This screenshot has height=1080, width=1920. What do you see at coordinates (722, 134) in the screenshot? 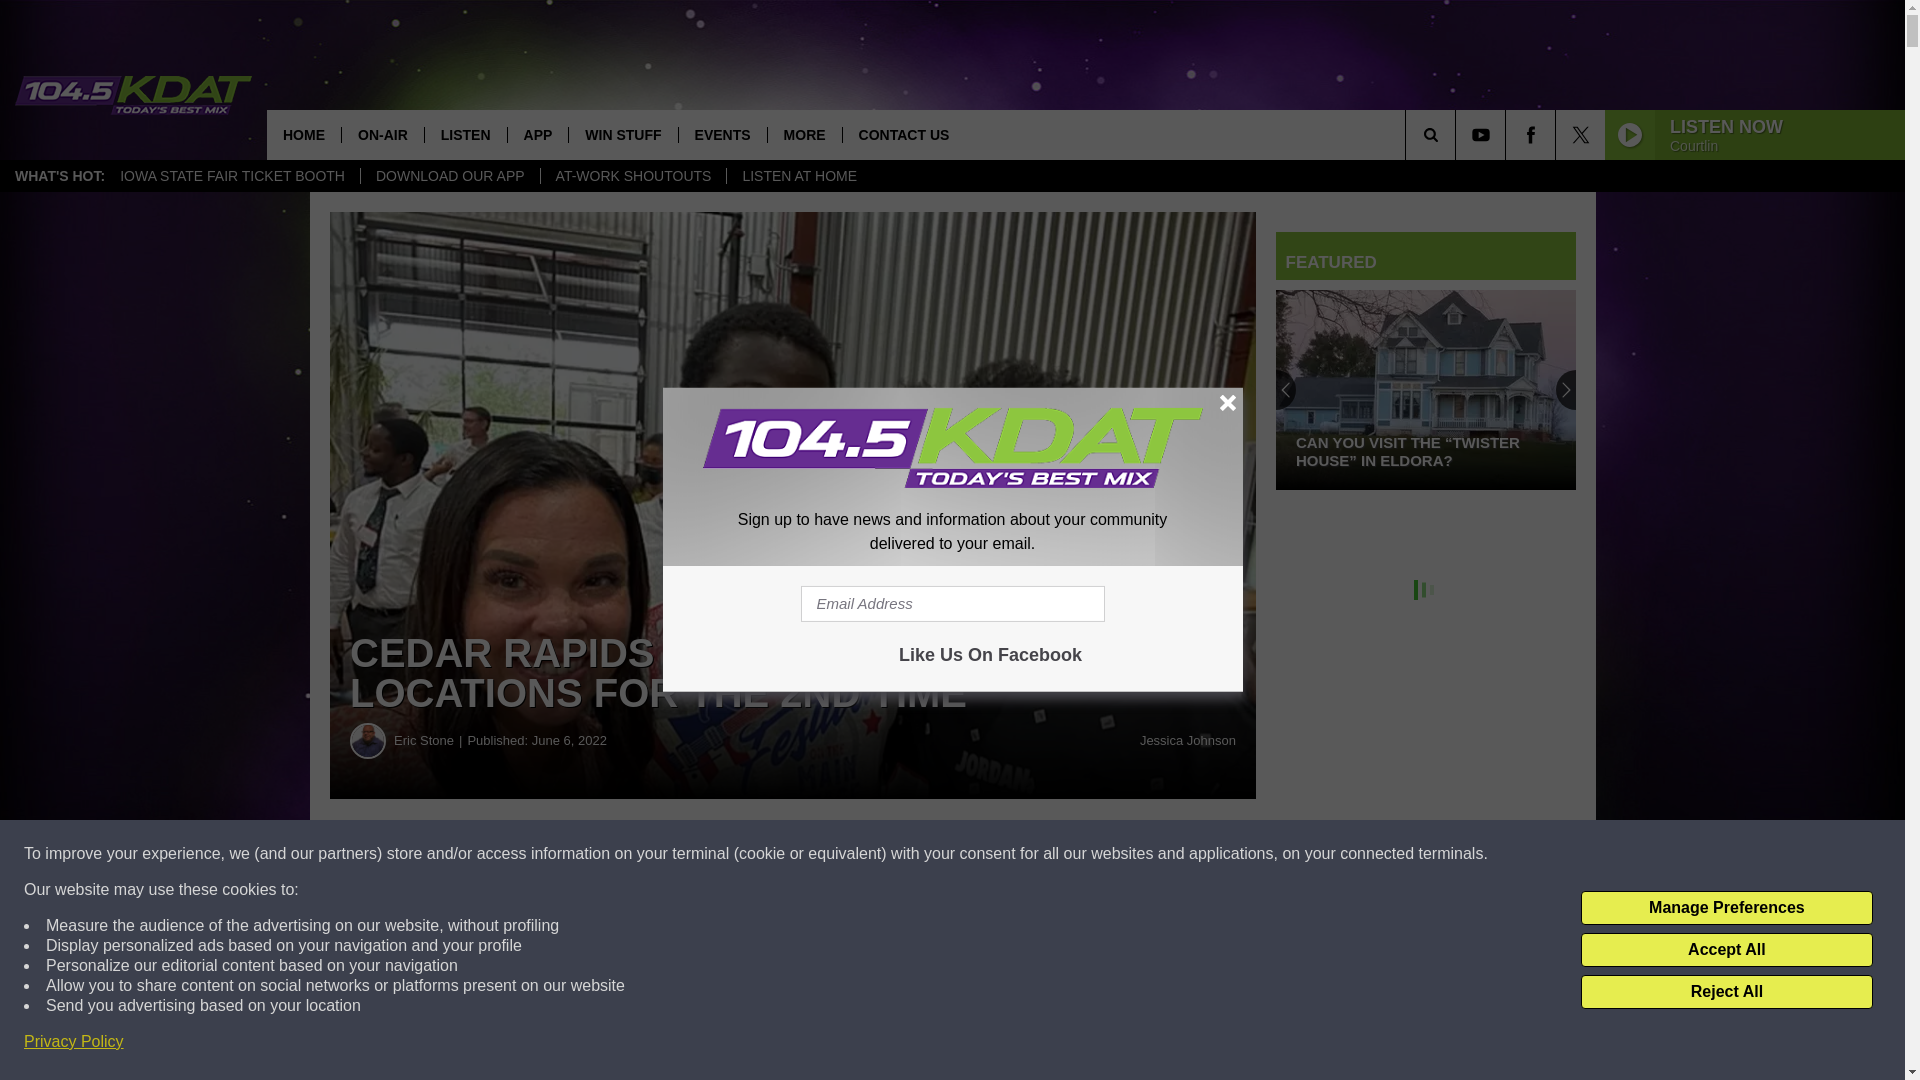
I see `EVENTS` at bounding box center [722, 134].